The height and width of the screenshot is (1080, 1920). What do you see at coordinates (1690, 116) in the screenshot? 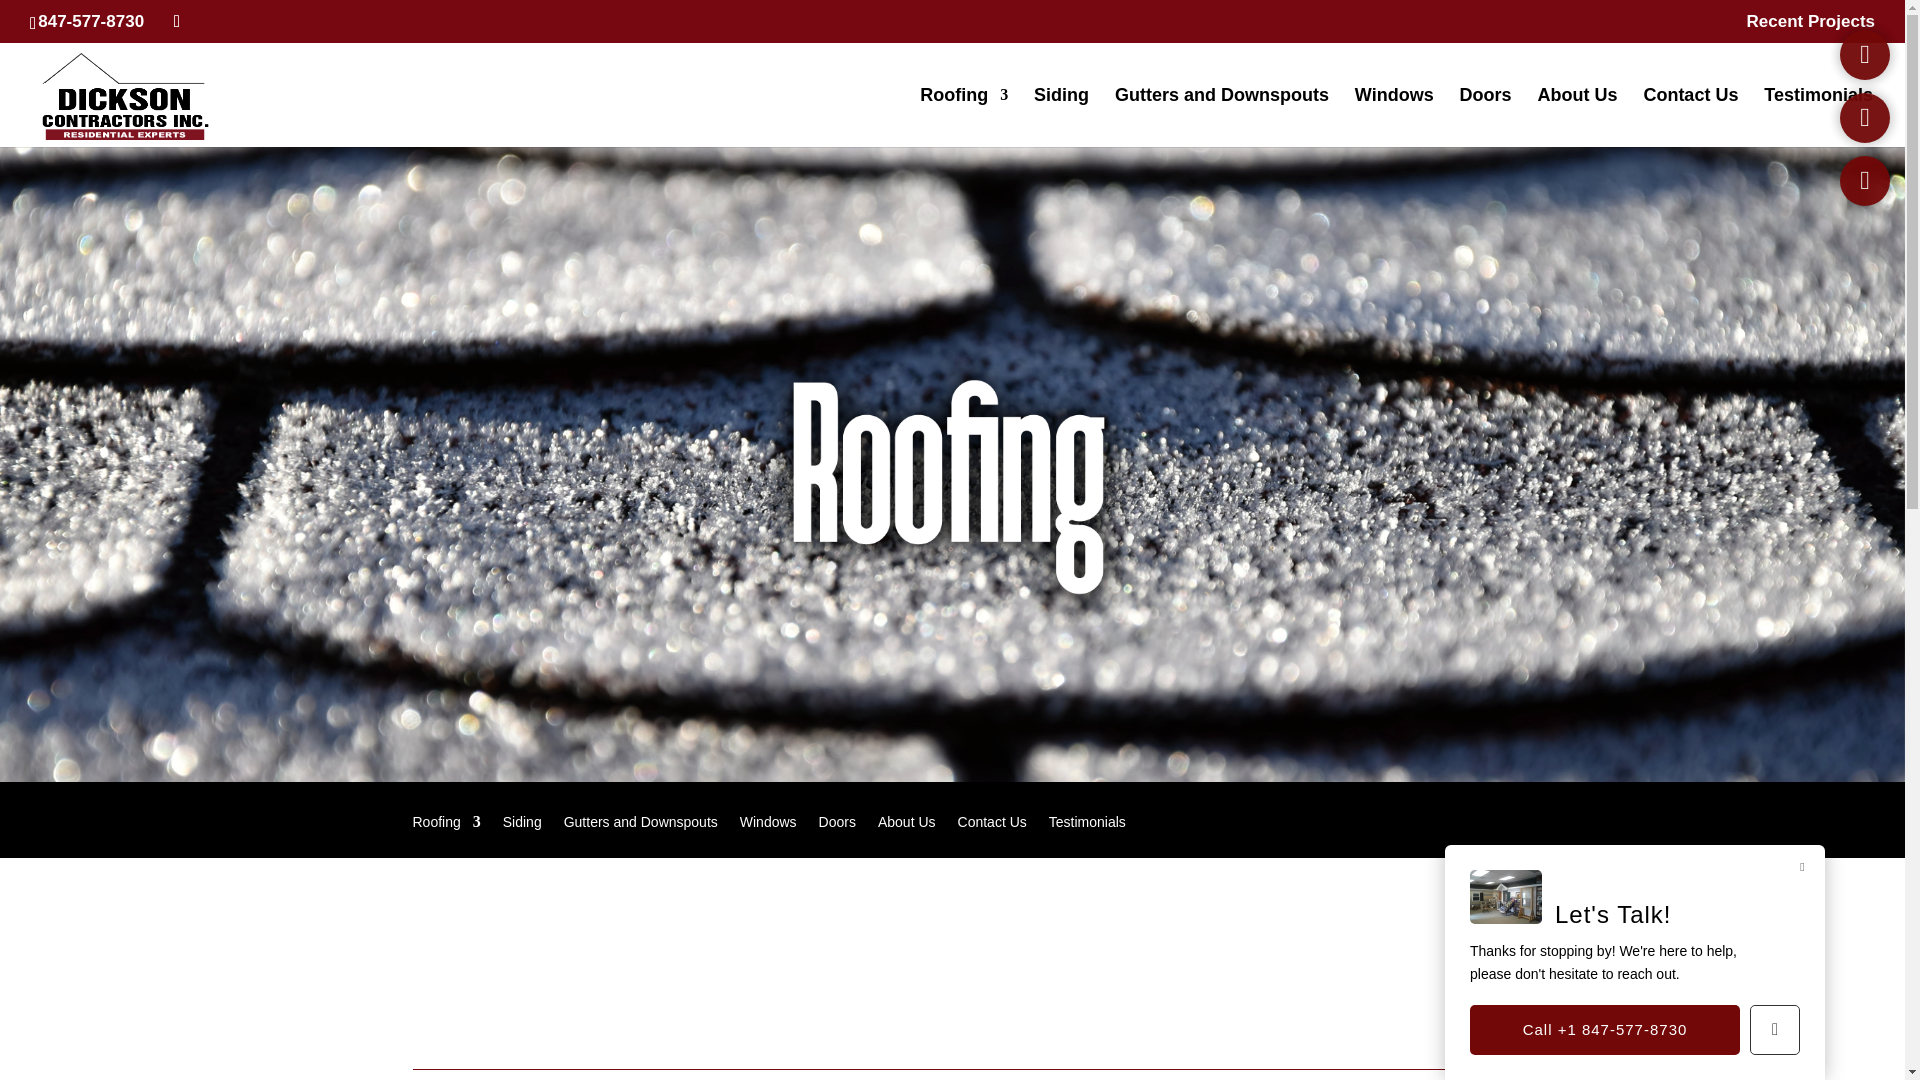
I see `Contact Us` at bounding box center [1690, 116].